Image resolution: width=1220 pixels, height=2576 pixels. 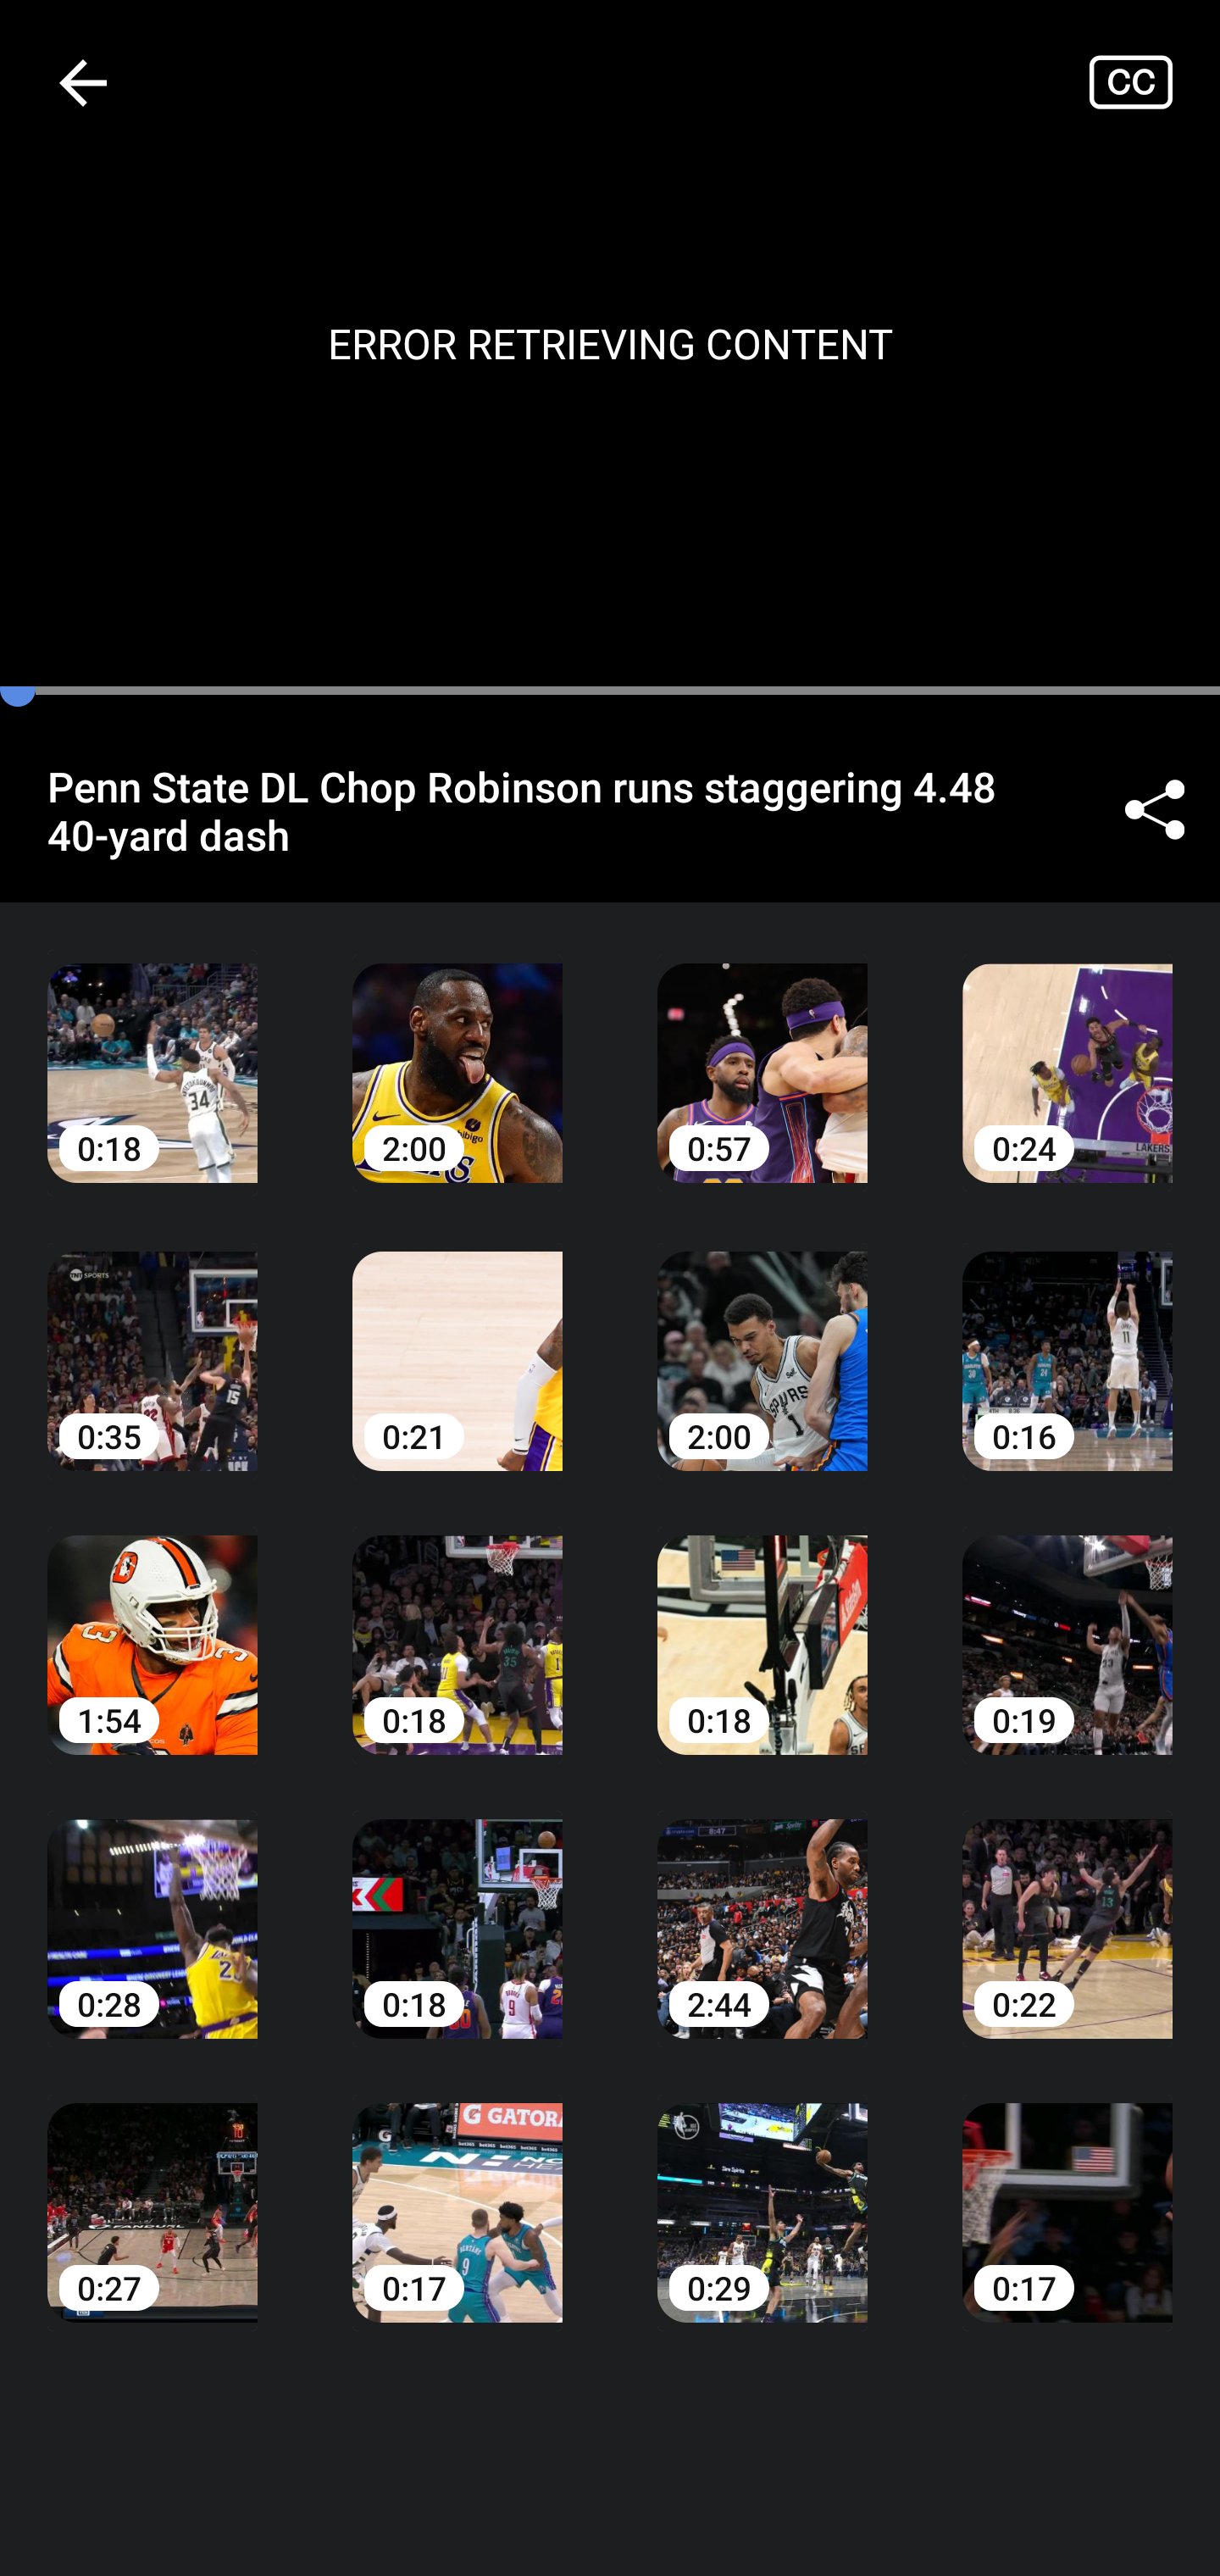 What do you see at coordinates (457, 1048) in the screenshot?
I see `2:00` at bounding box center [457, 1048].